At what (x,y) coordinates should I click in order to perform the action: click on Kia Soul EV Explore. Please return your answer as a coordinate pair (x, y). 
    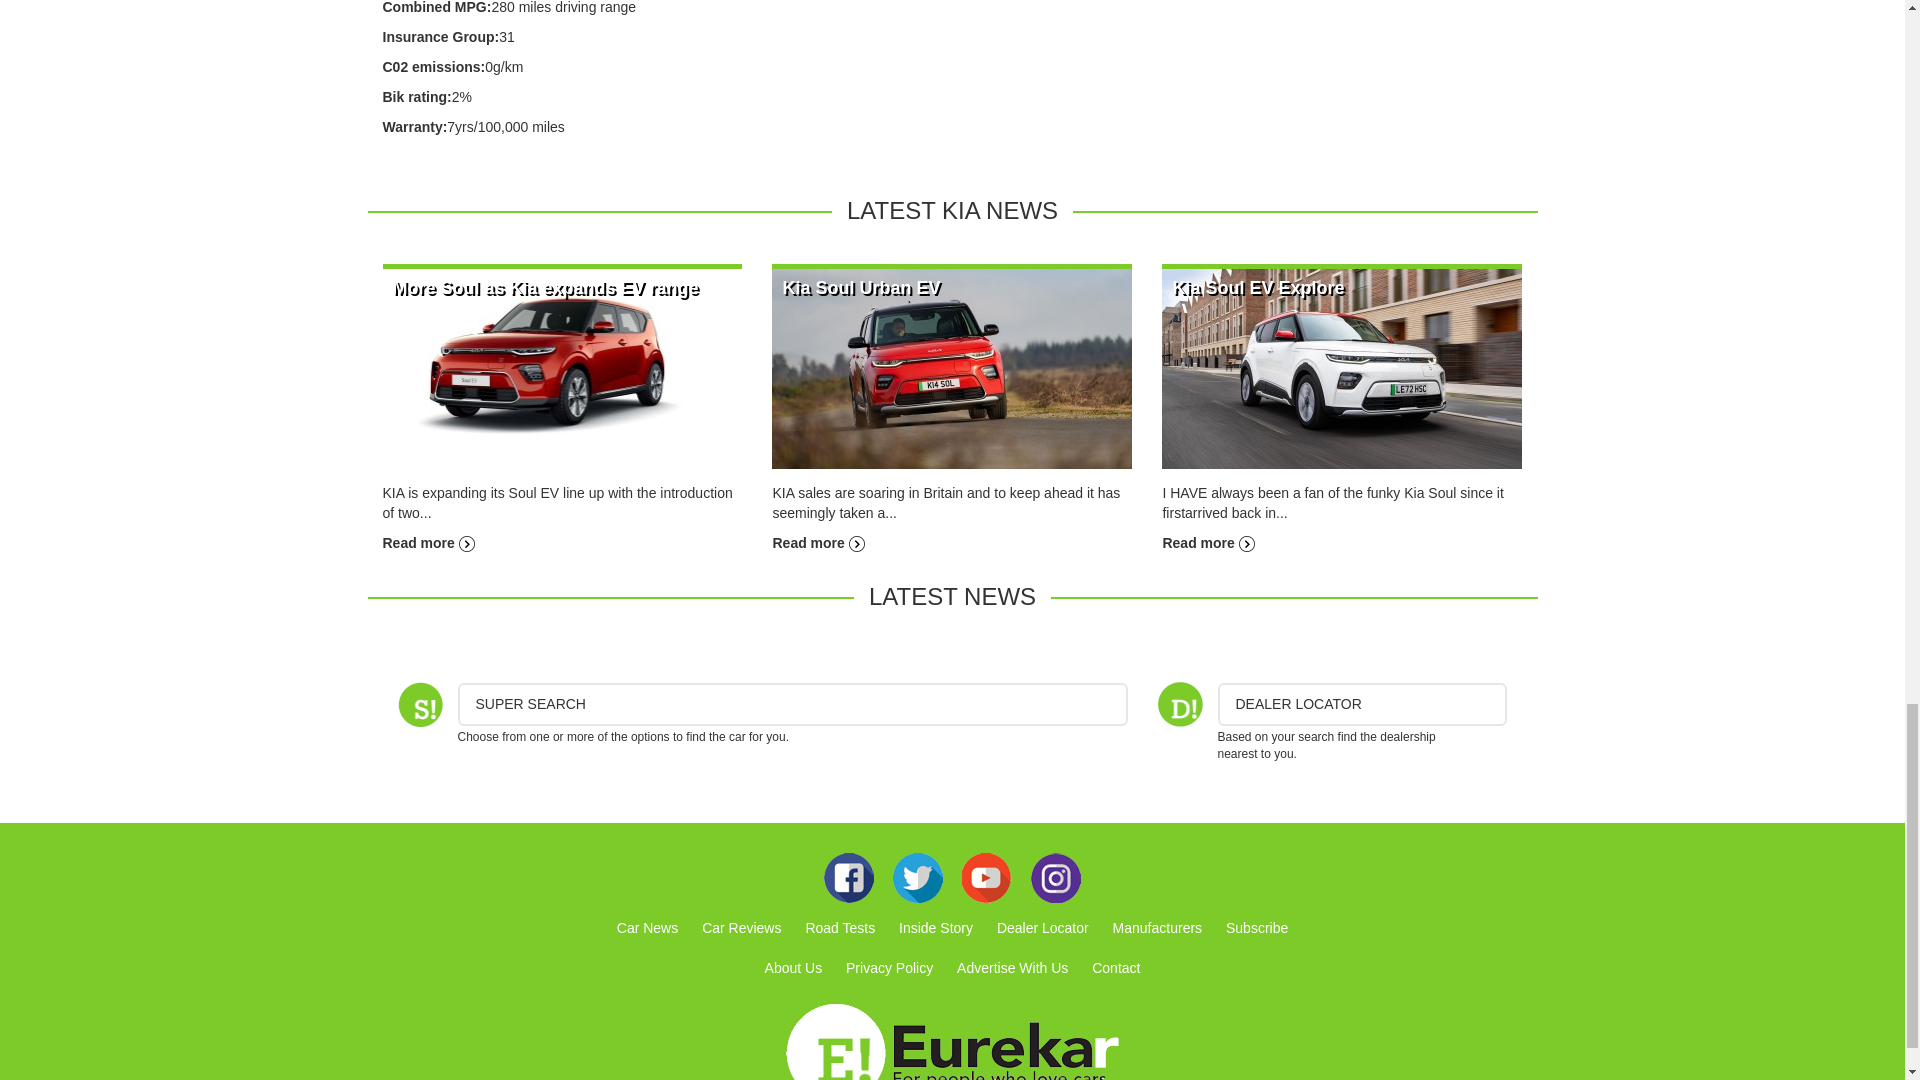
    Looking at the image, I should click on (1207, 542).